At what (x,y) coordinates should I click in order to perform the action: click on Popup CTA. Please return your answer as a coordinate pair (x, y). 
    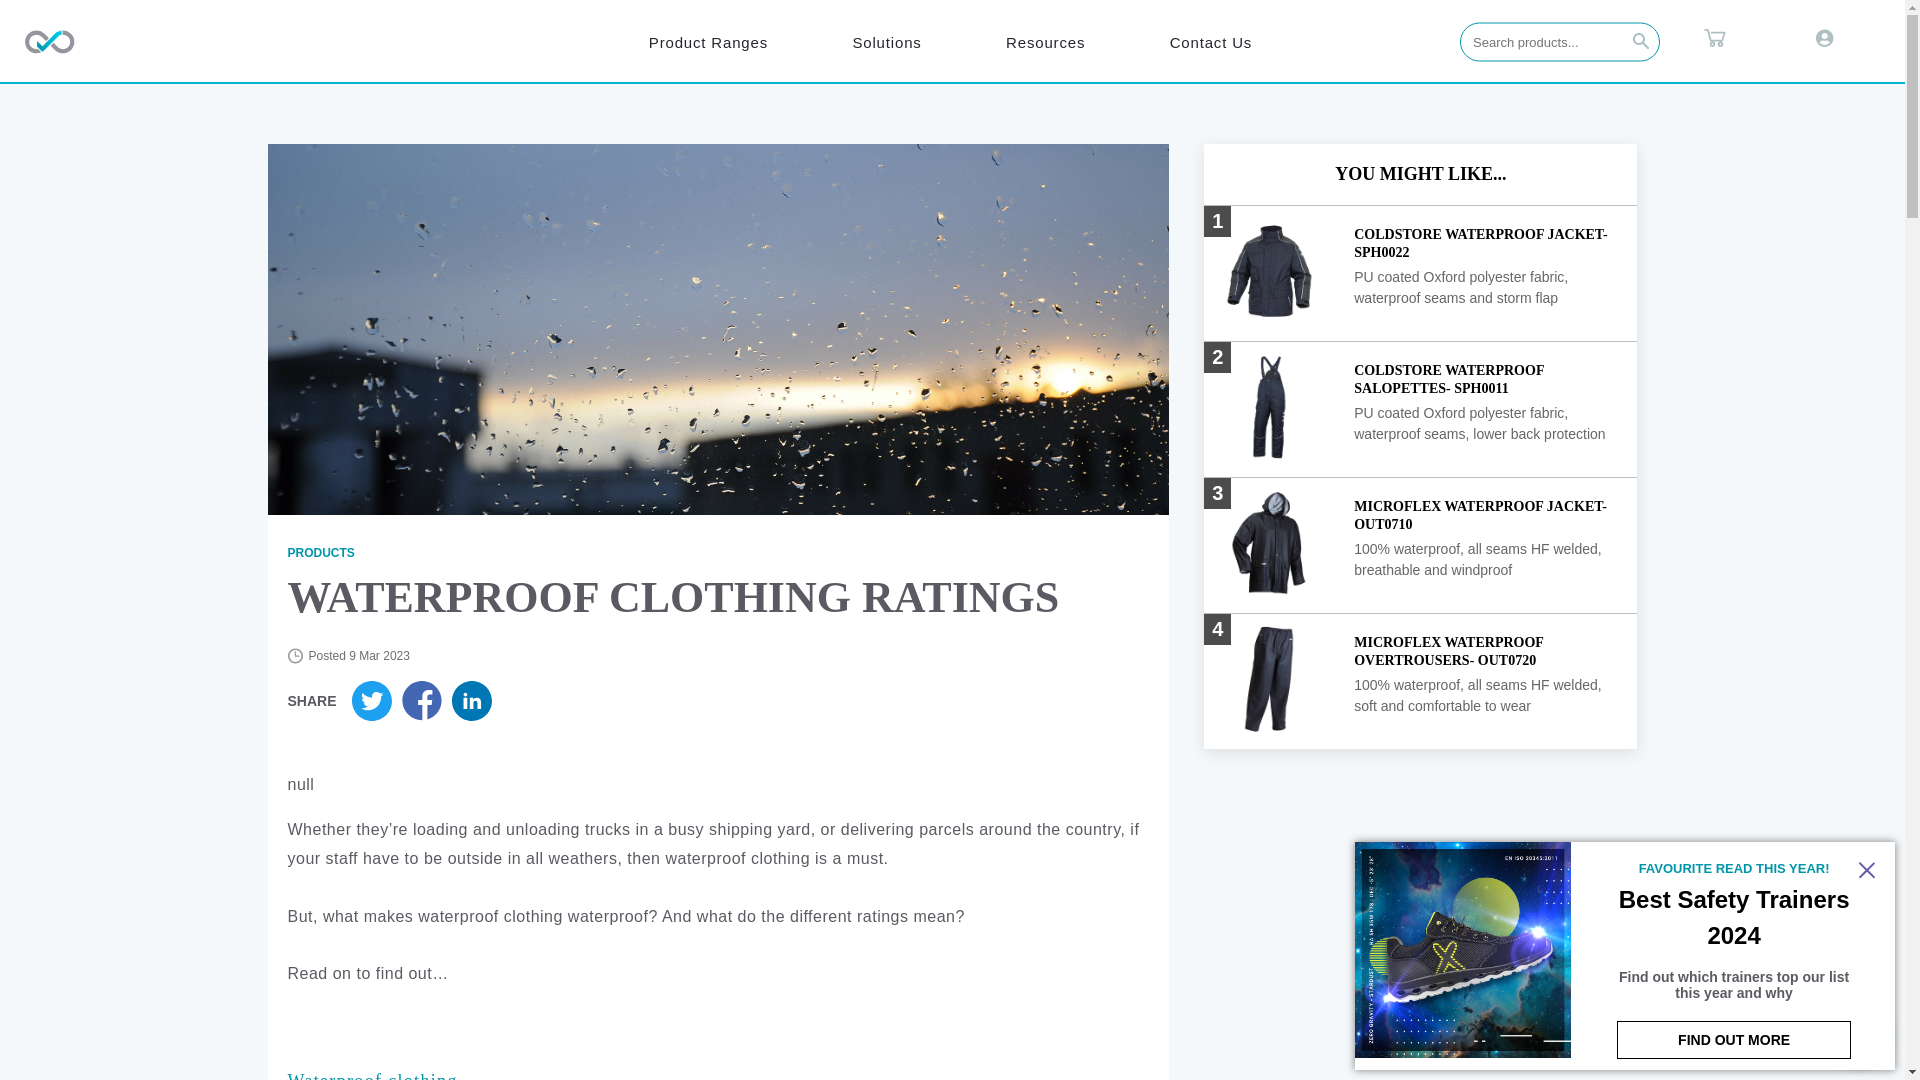
    Looking at the image, I should click on (1625, 956).